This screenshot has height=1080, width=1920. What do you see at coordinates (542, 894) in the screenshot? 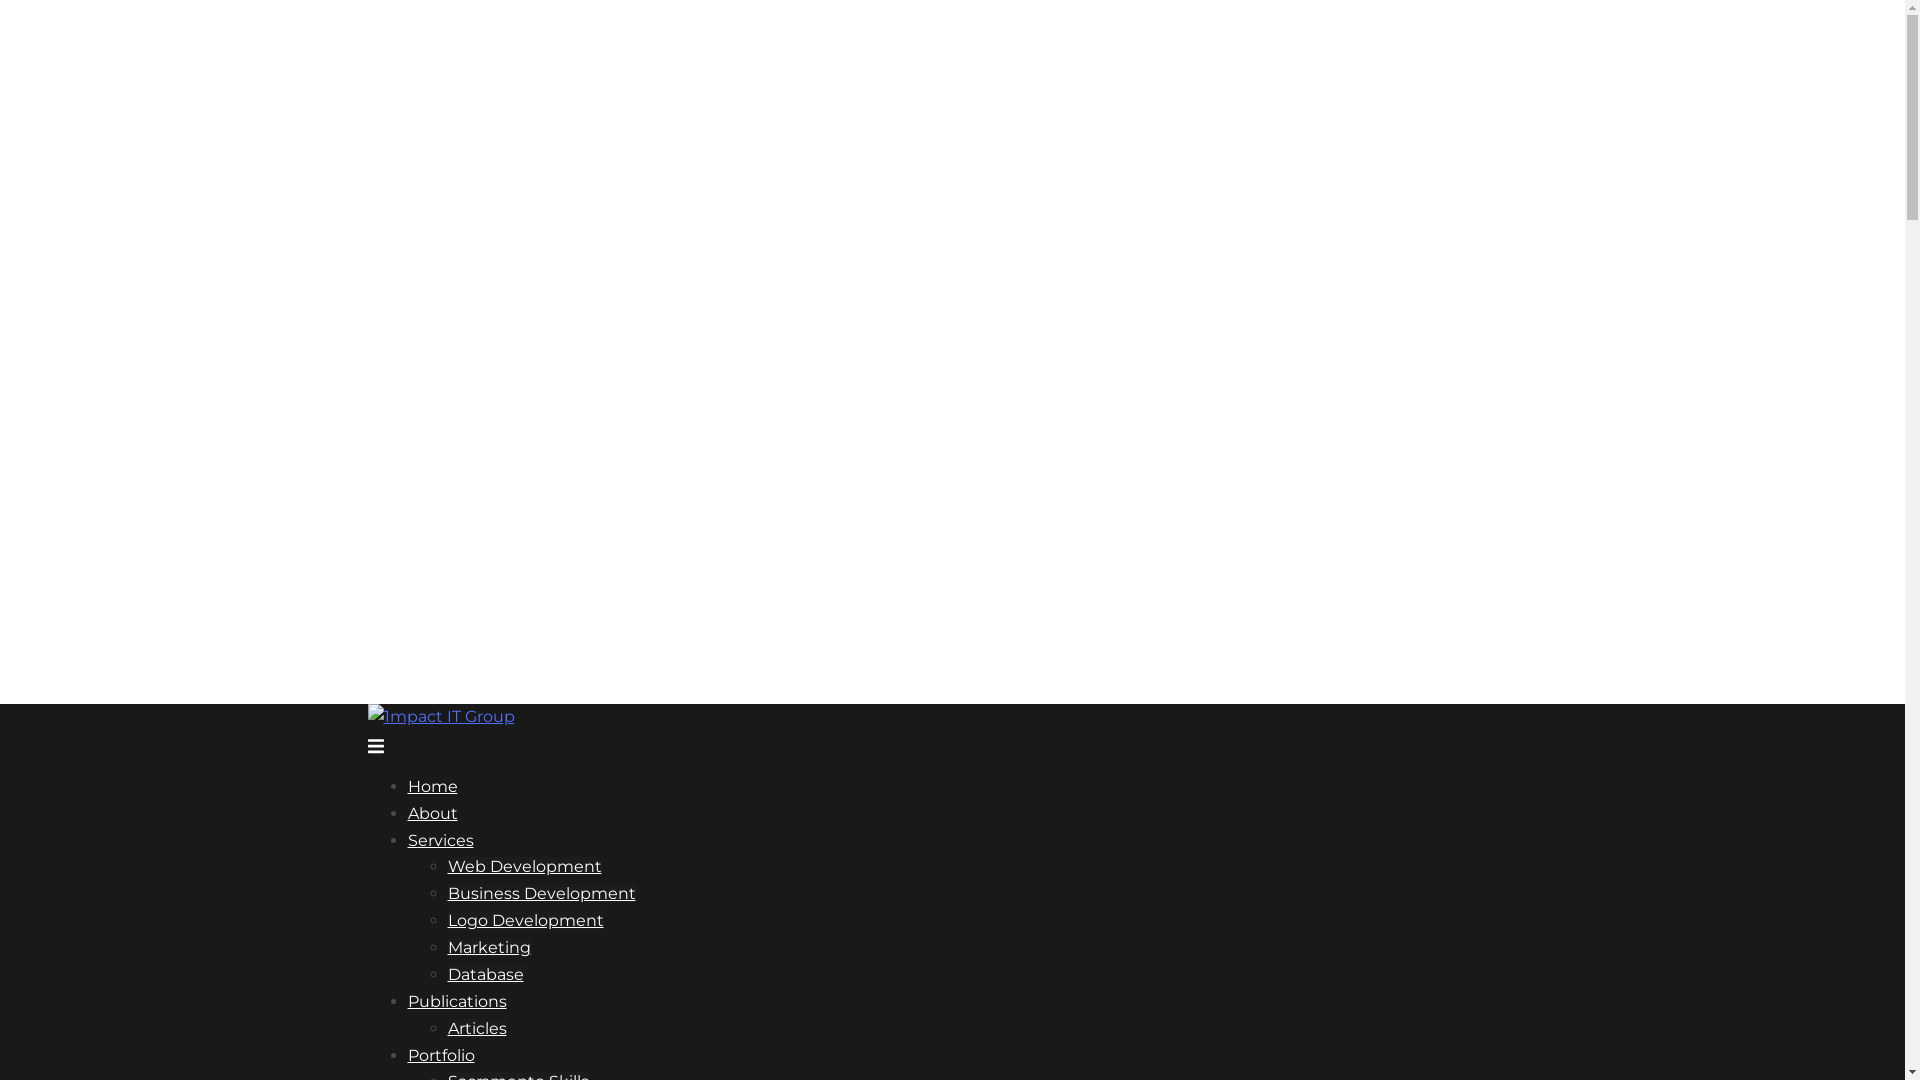
I see `Business Development` at bounding box center [542, 894].